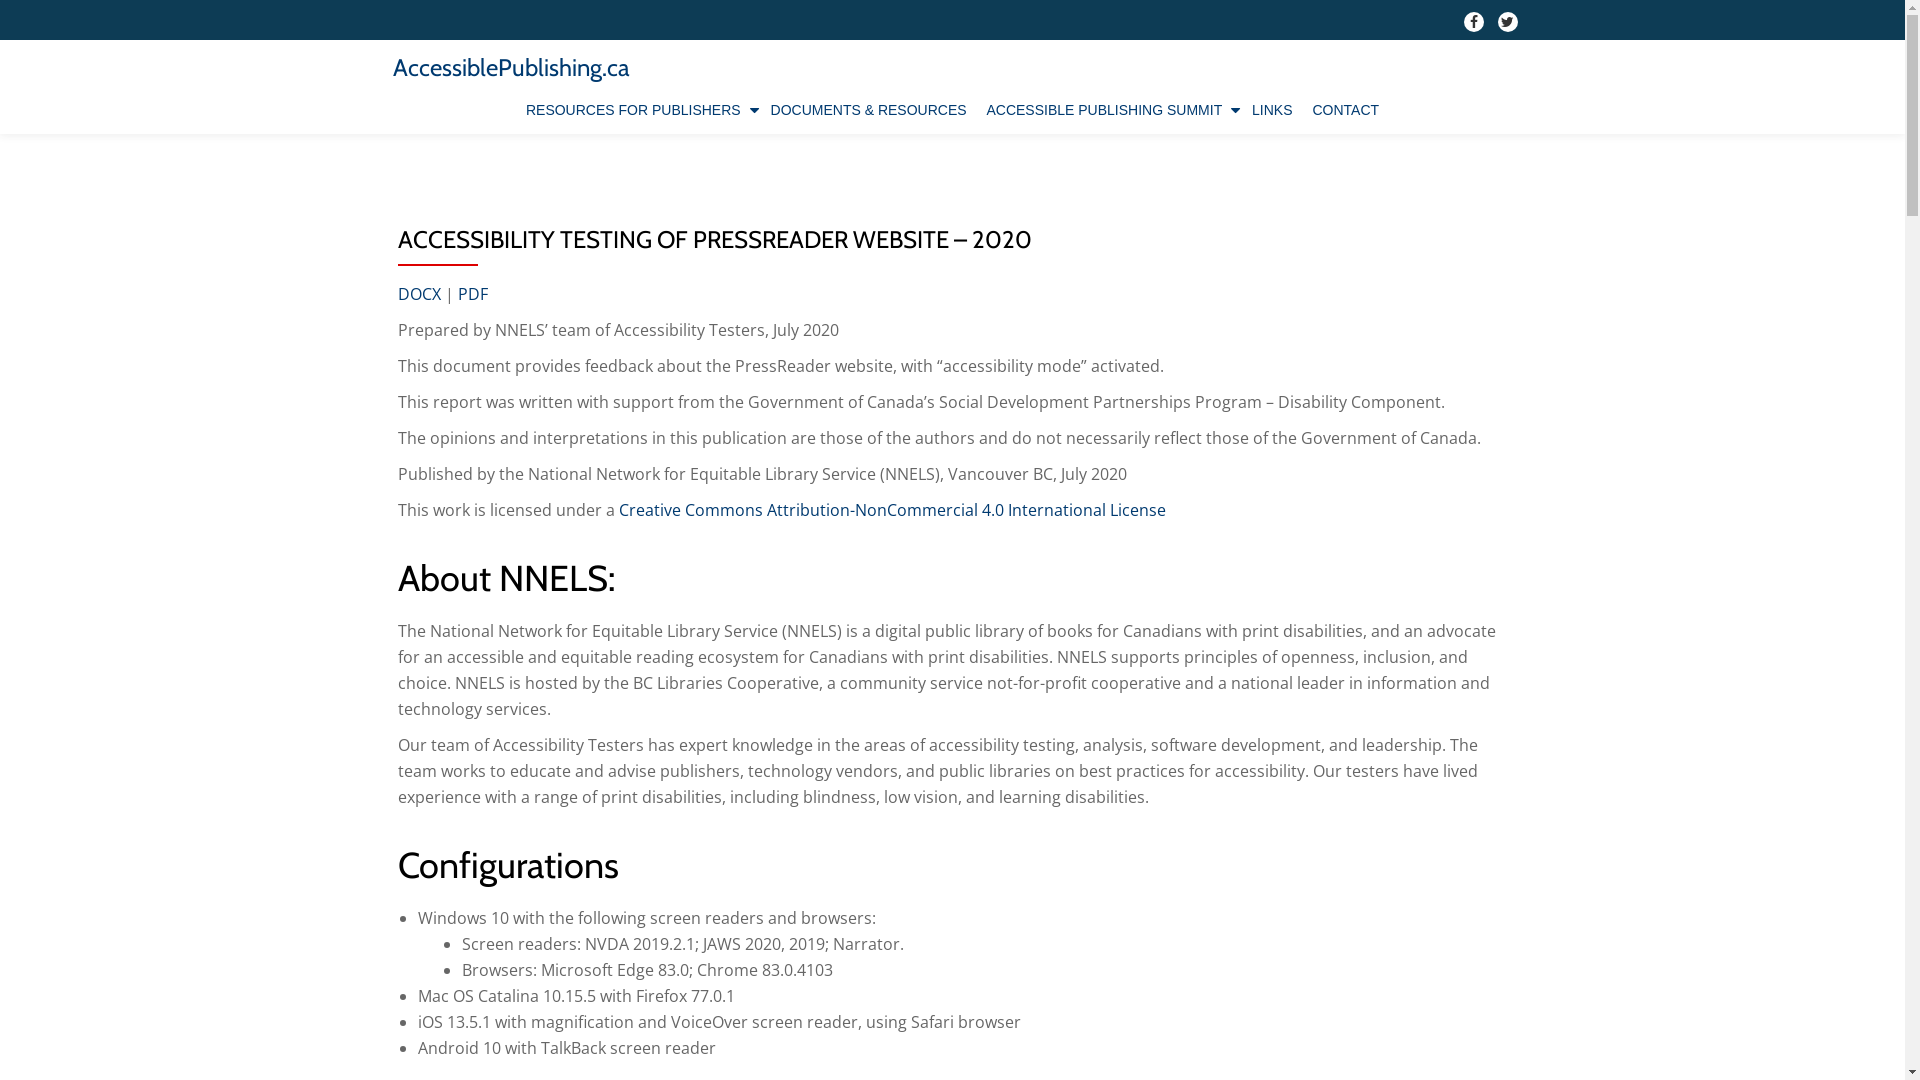 The height and width of the screenshot is (1080, 1920). Describe the element at coordinates (1346, 110) in the screenshot. I see `CONTACT` at that location.